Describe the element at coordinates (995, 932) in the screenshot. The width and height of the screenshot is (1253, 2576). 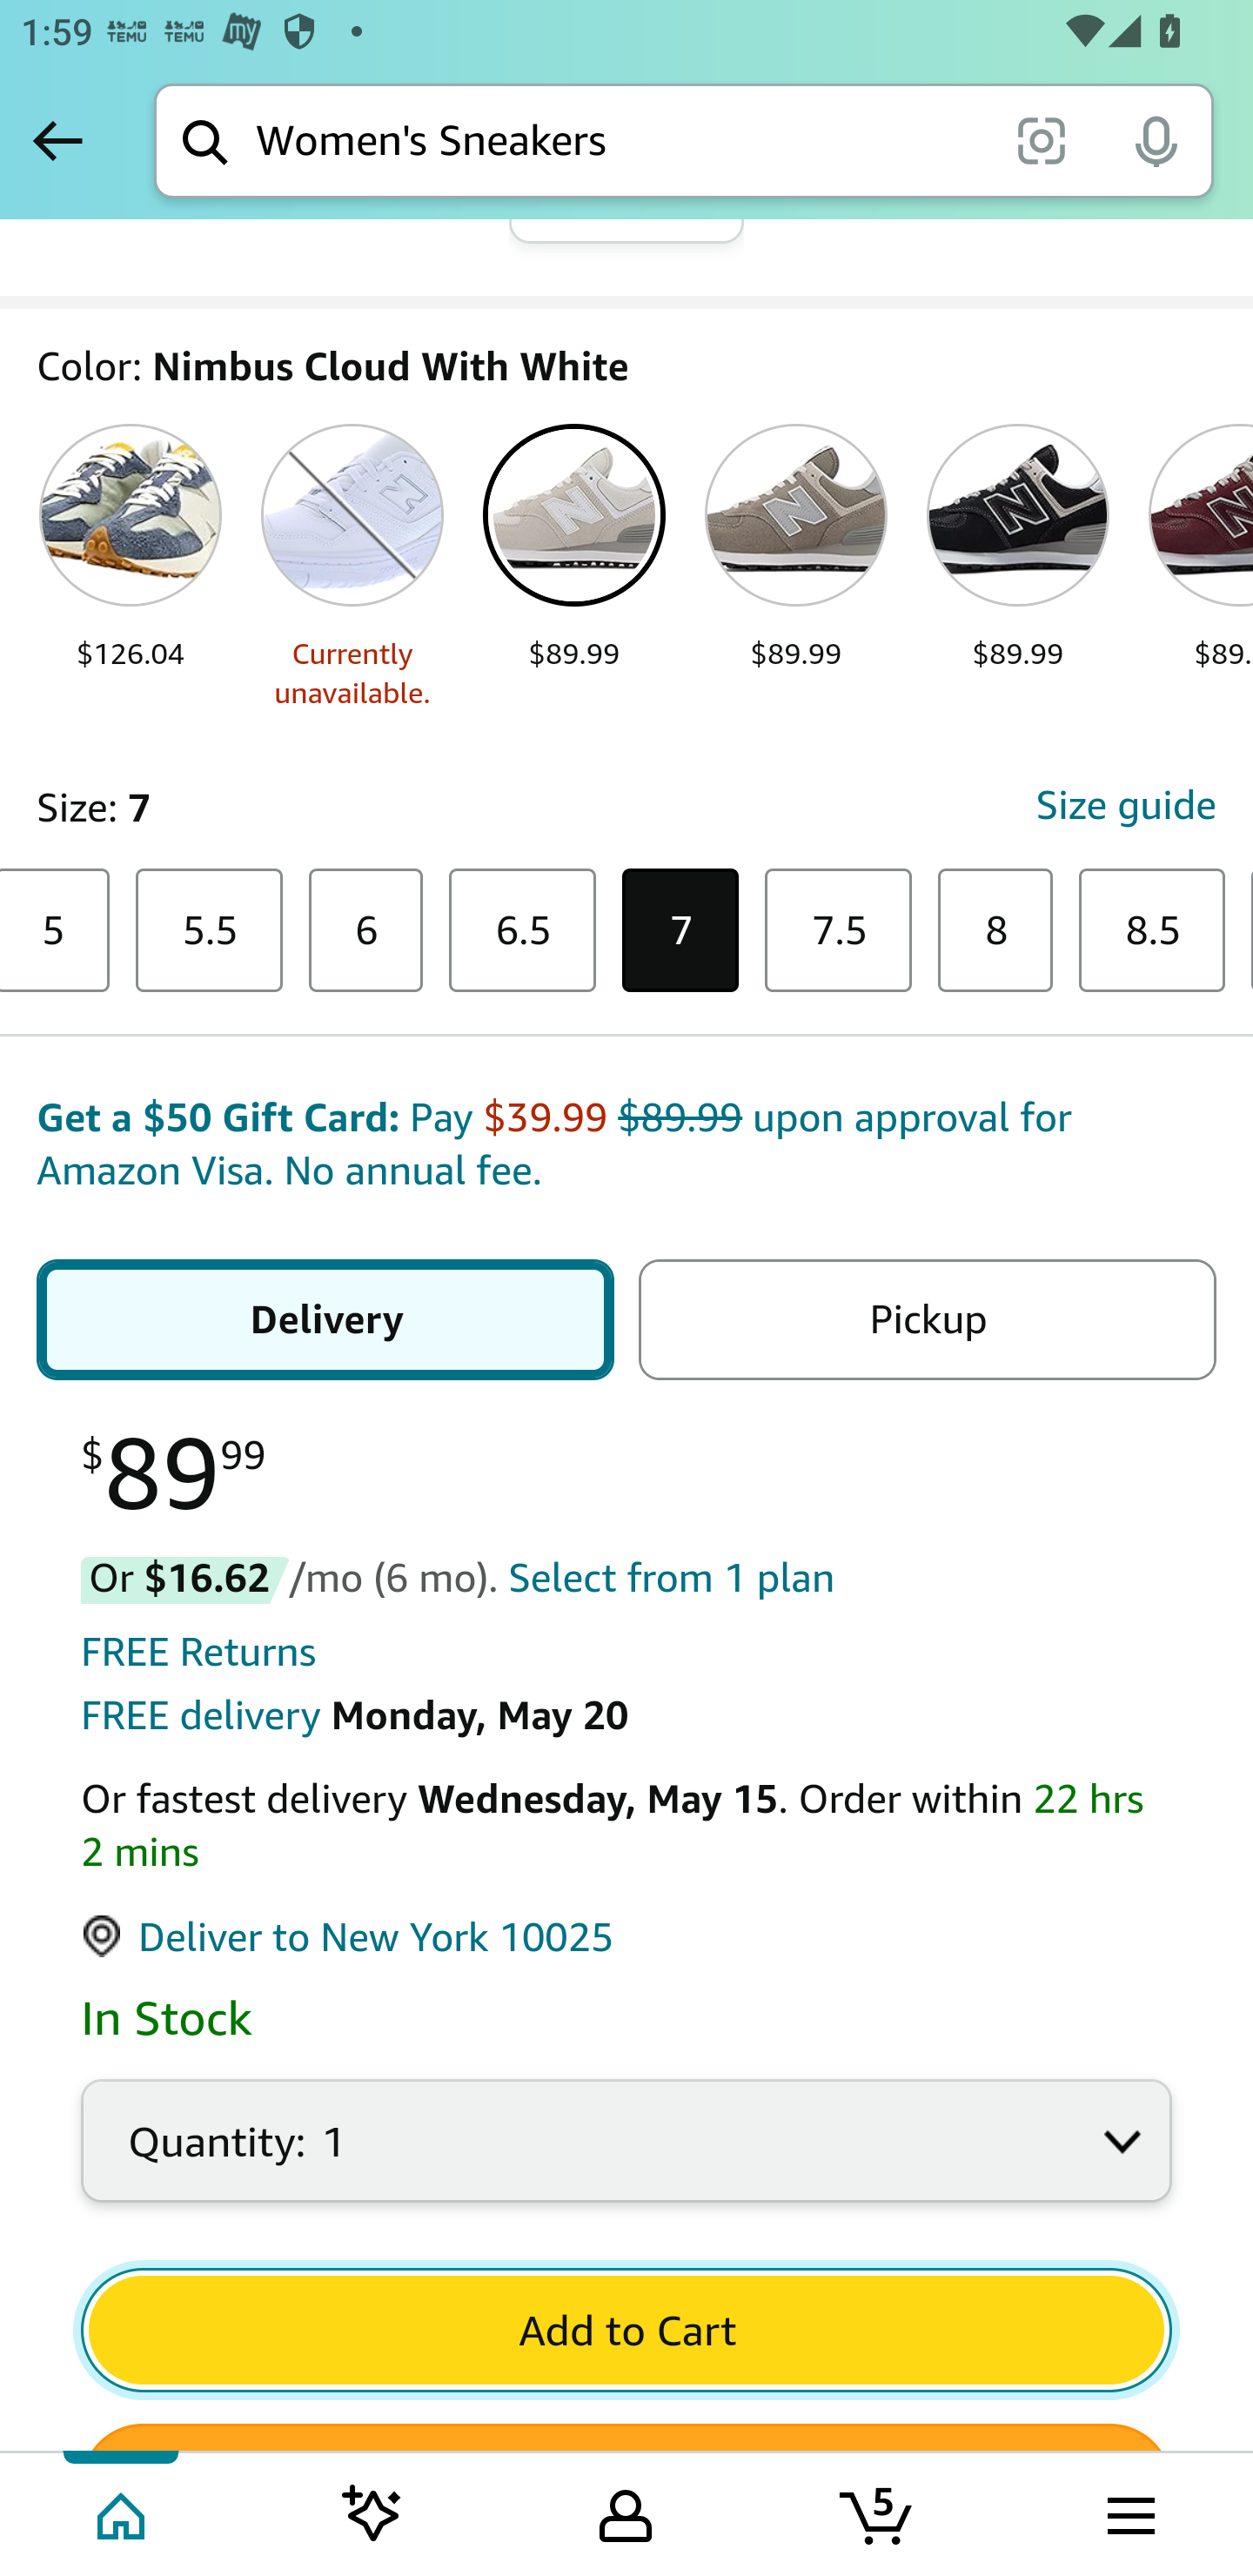
I see `8` at that location.